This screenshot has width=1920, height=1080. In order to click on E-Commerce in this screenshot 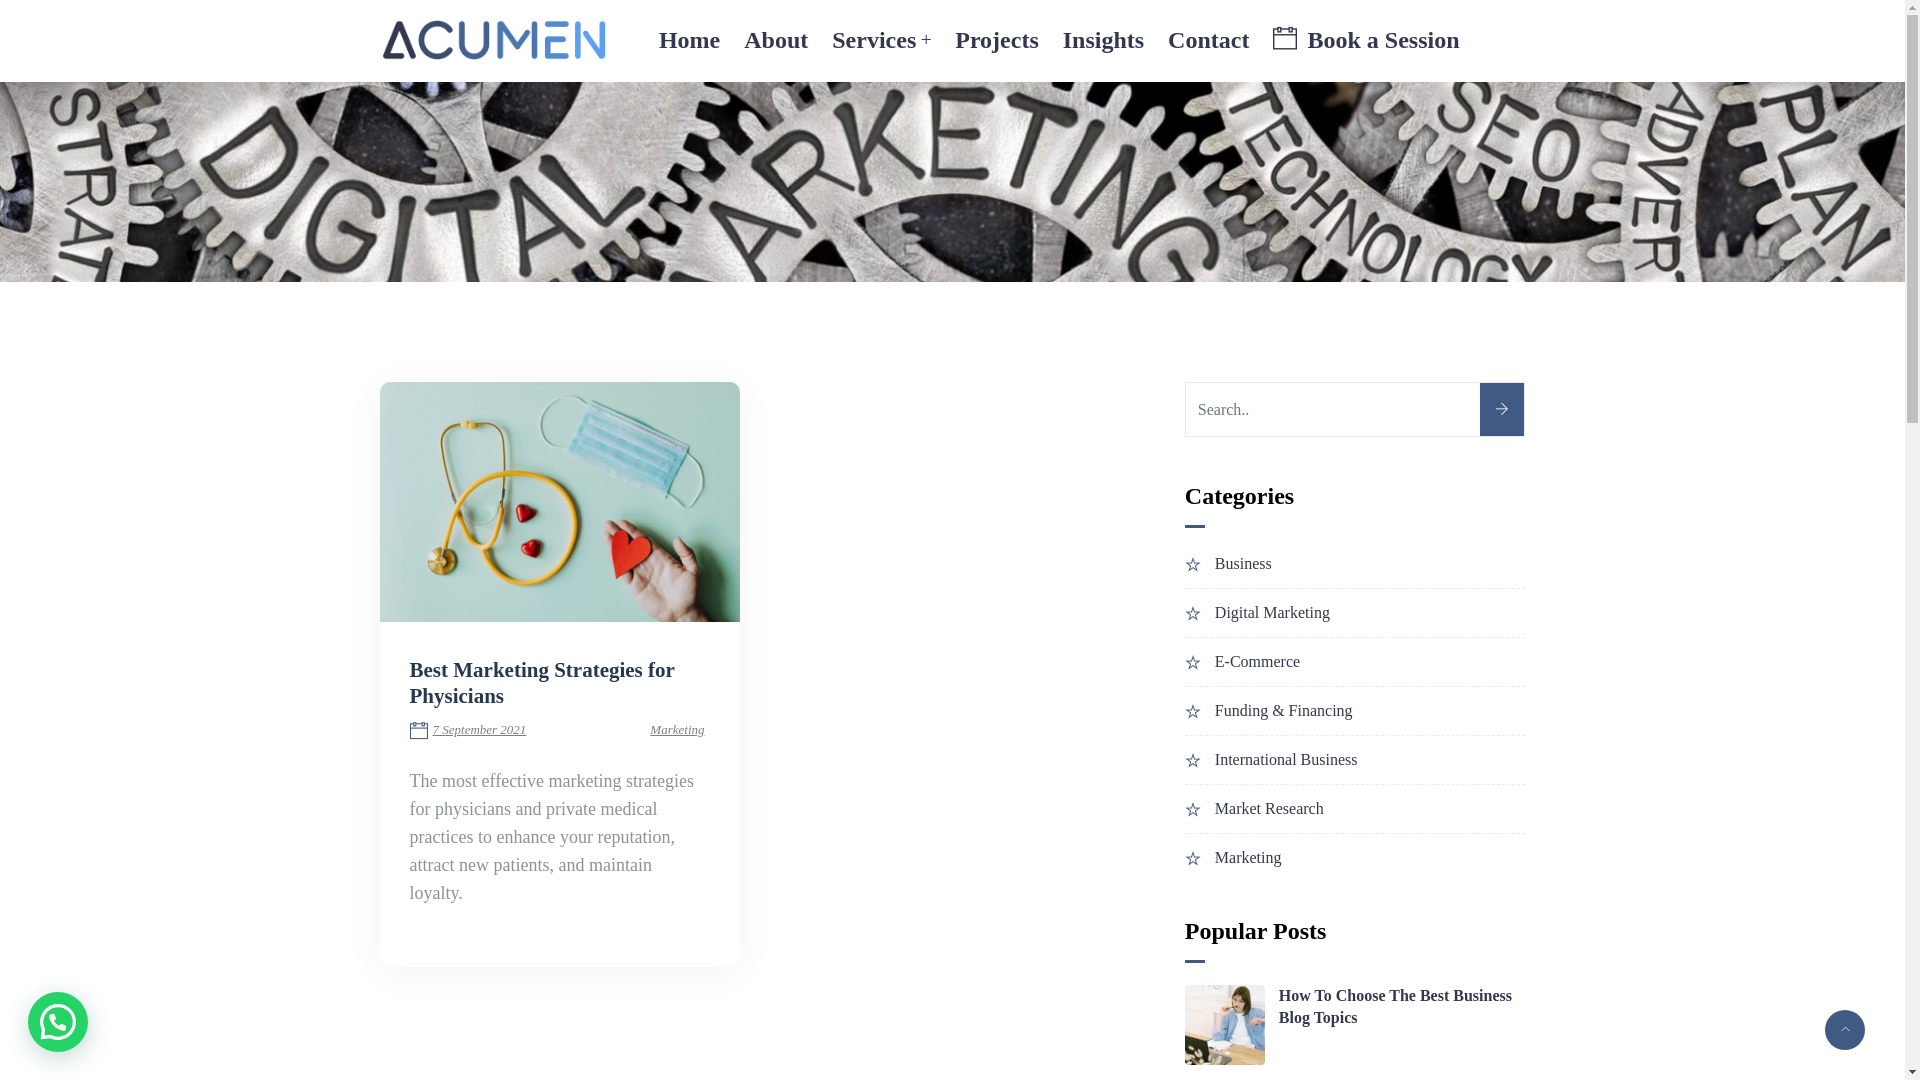, I will do `click(1258, 662)`.